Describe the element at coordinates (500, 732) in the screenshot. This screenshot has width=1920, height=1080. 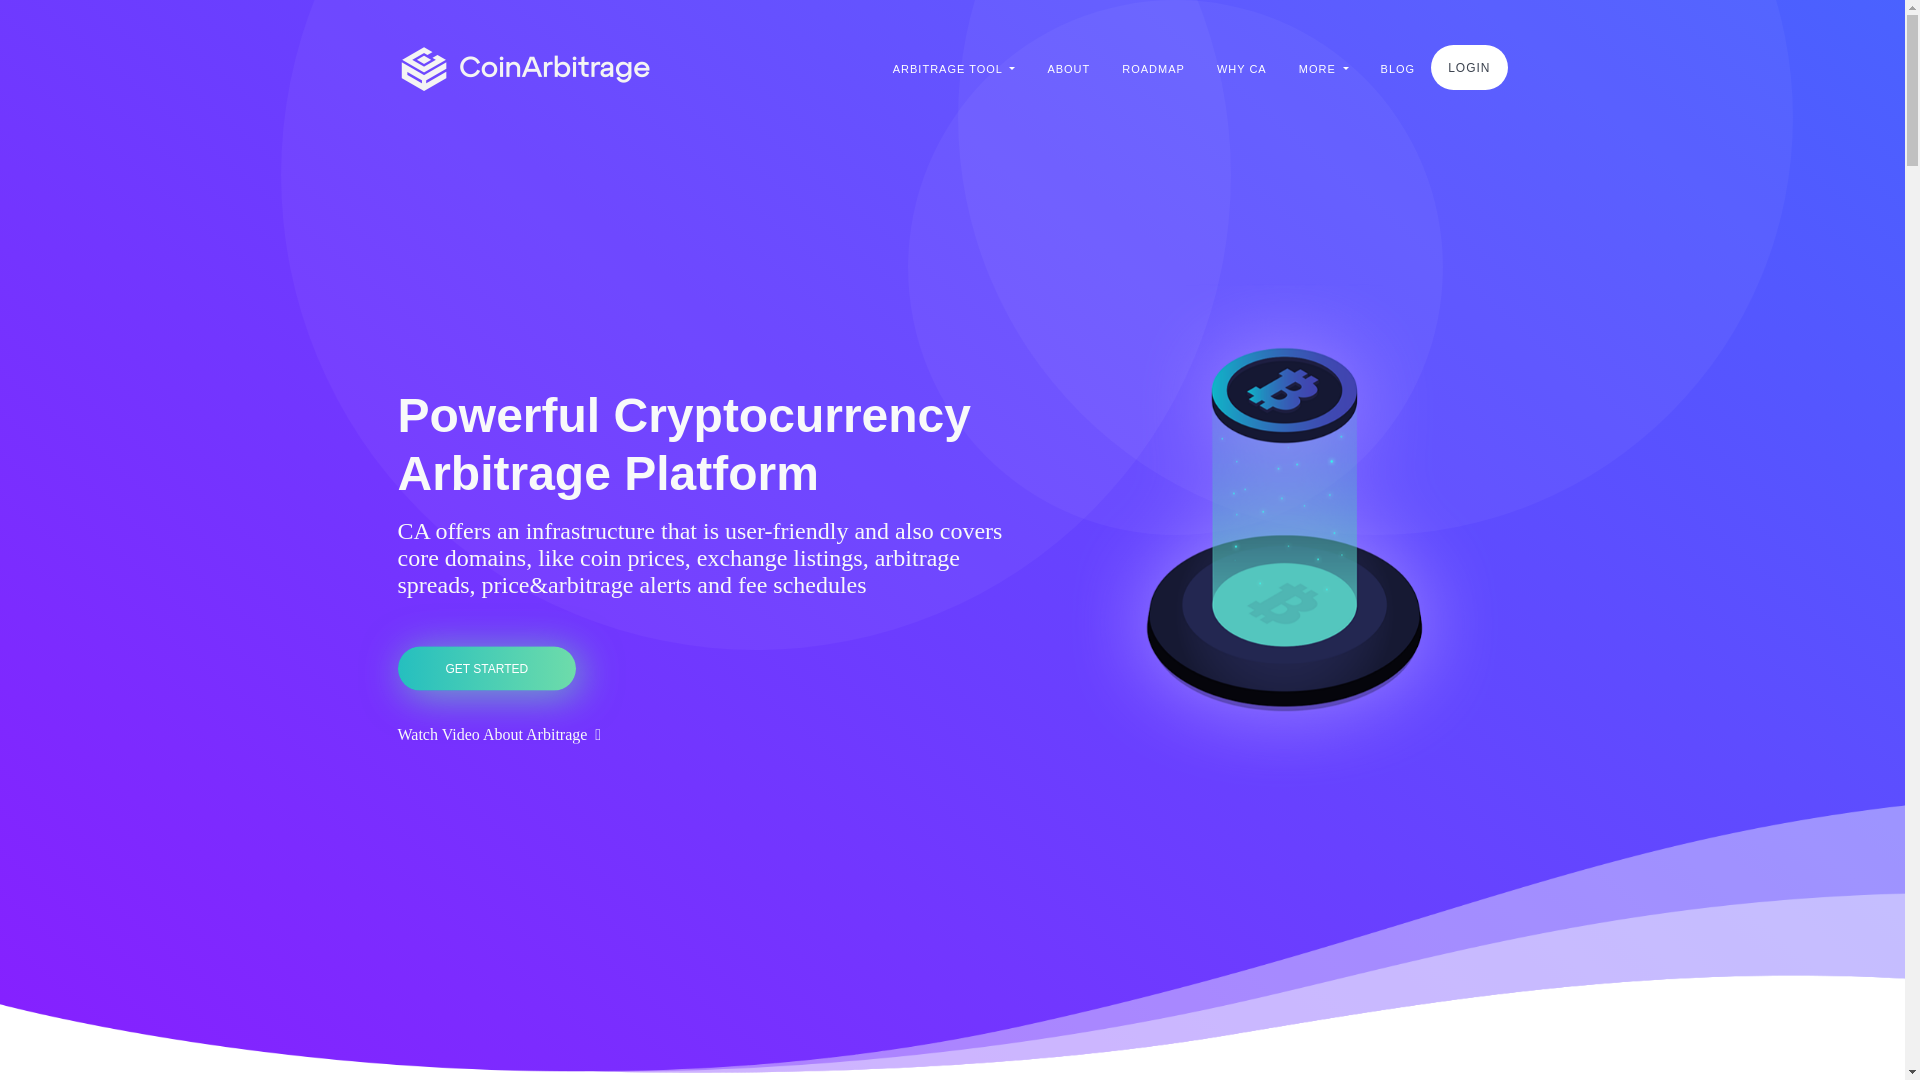
I see `Watch Video About Arbitrage` at that location.